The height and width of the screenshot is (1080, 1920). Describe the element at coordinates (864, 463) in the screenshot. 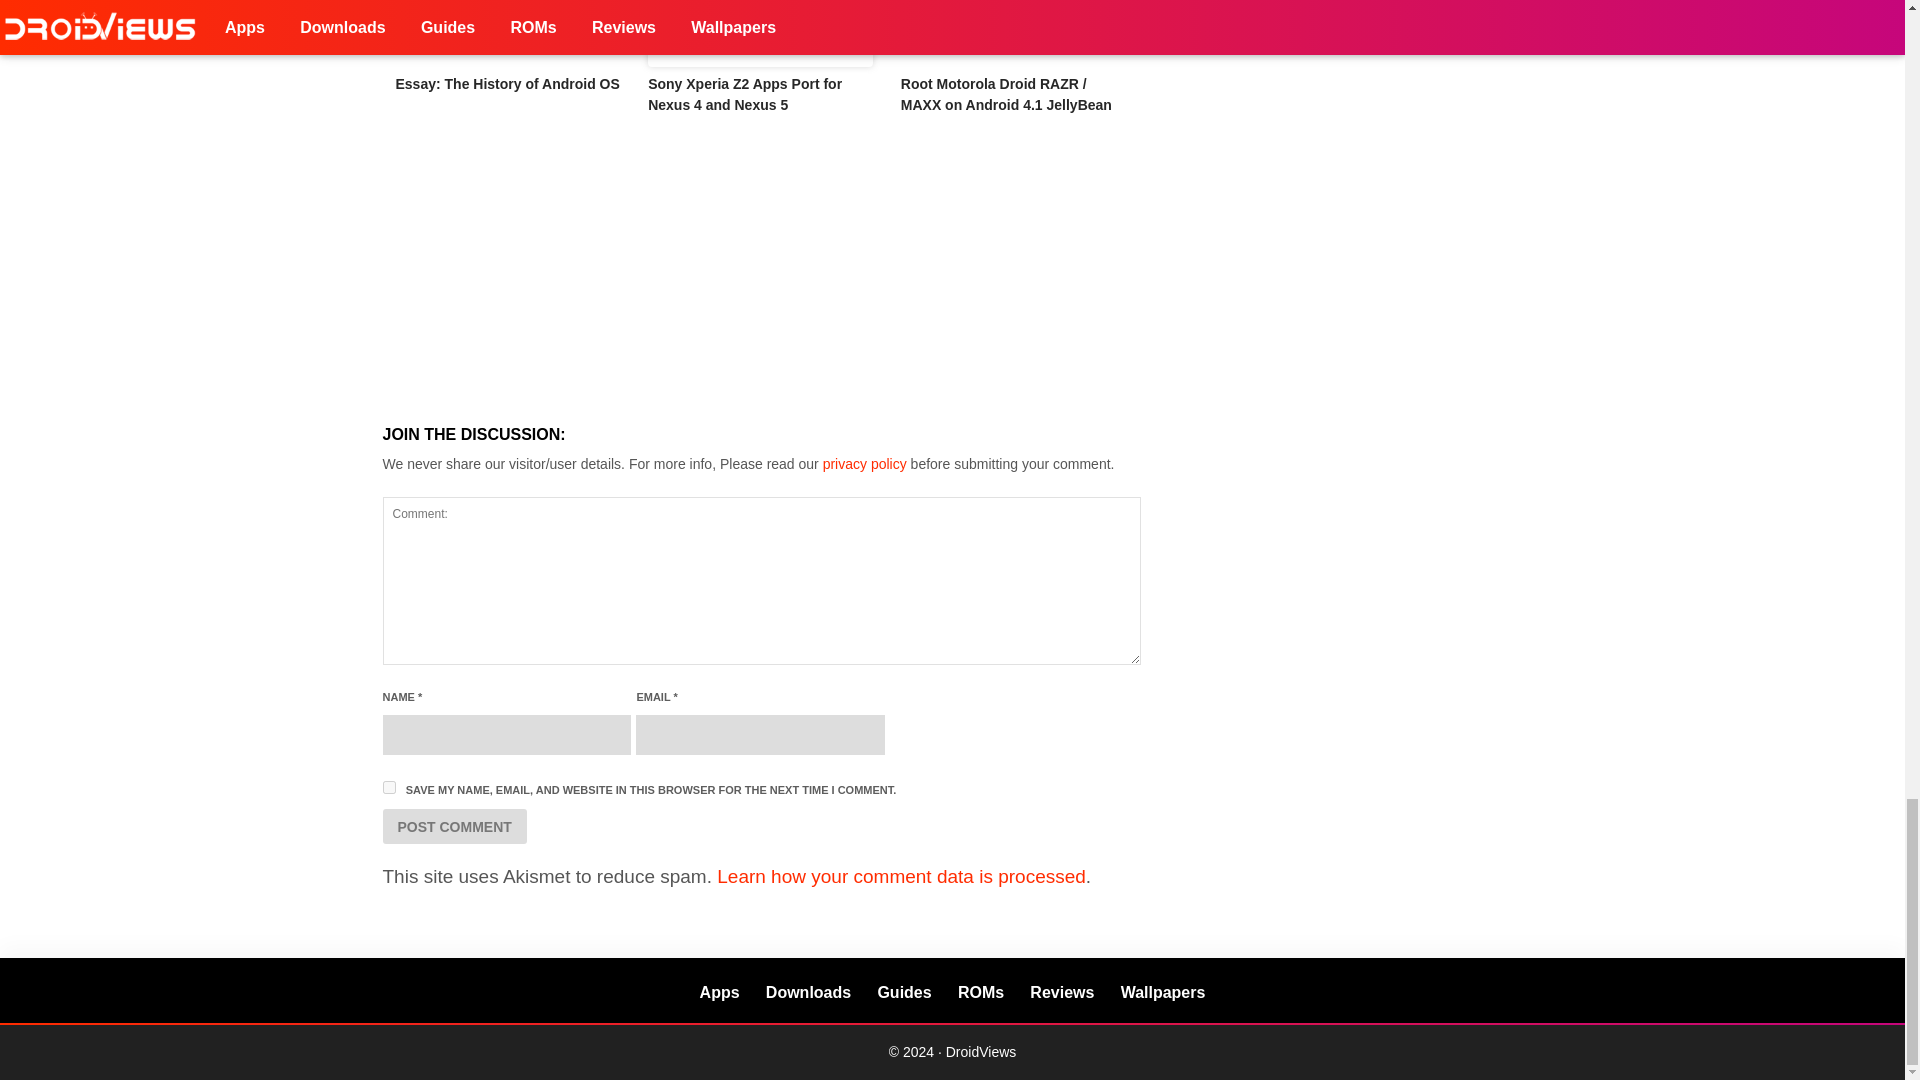

I see `comment-policy-title` at that location.